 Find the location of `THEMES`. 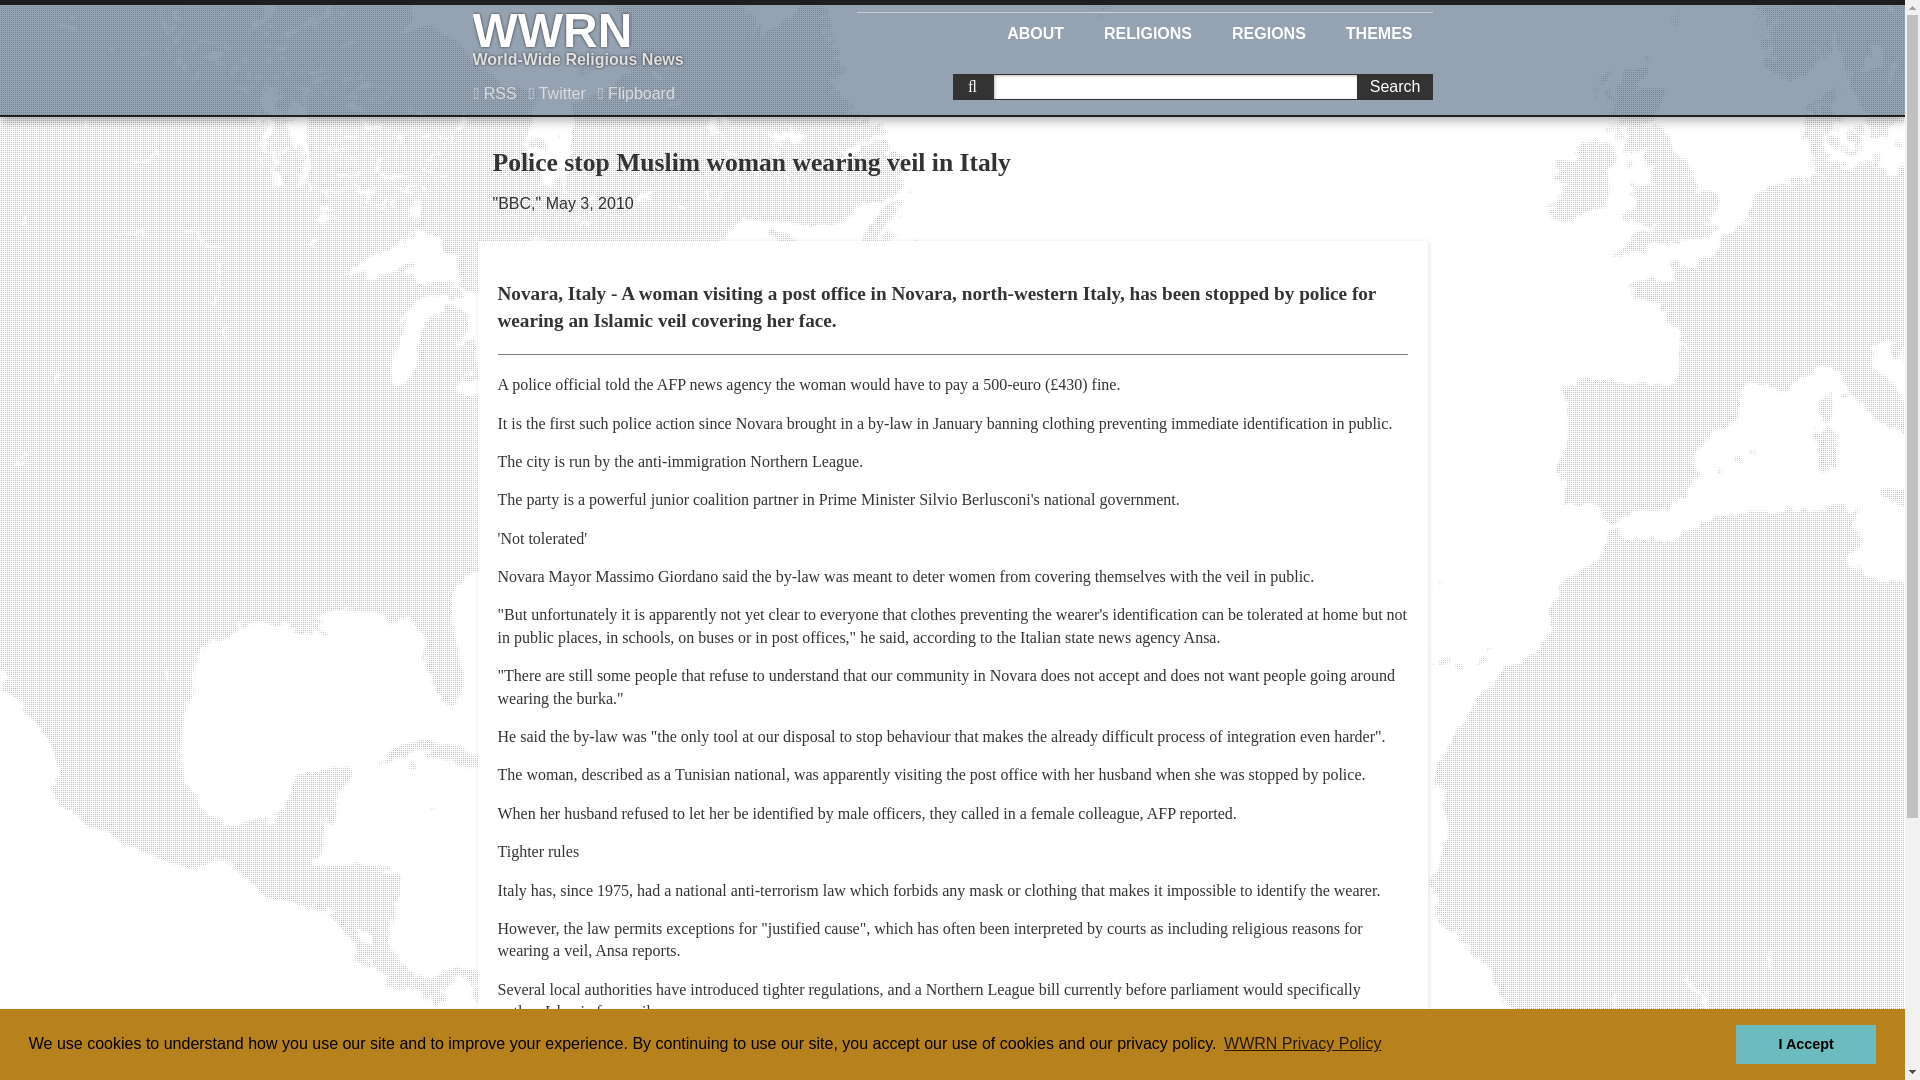

THEMES is located at coordinates (1805, 1043).